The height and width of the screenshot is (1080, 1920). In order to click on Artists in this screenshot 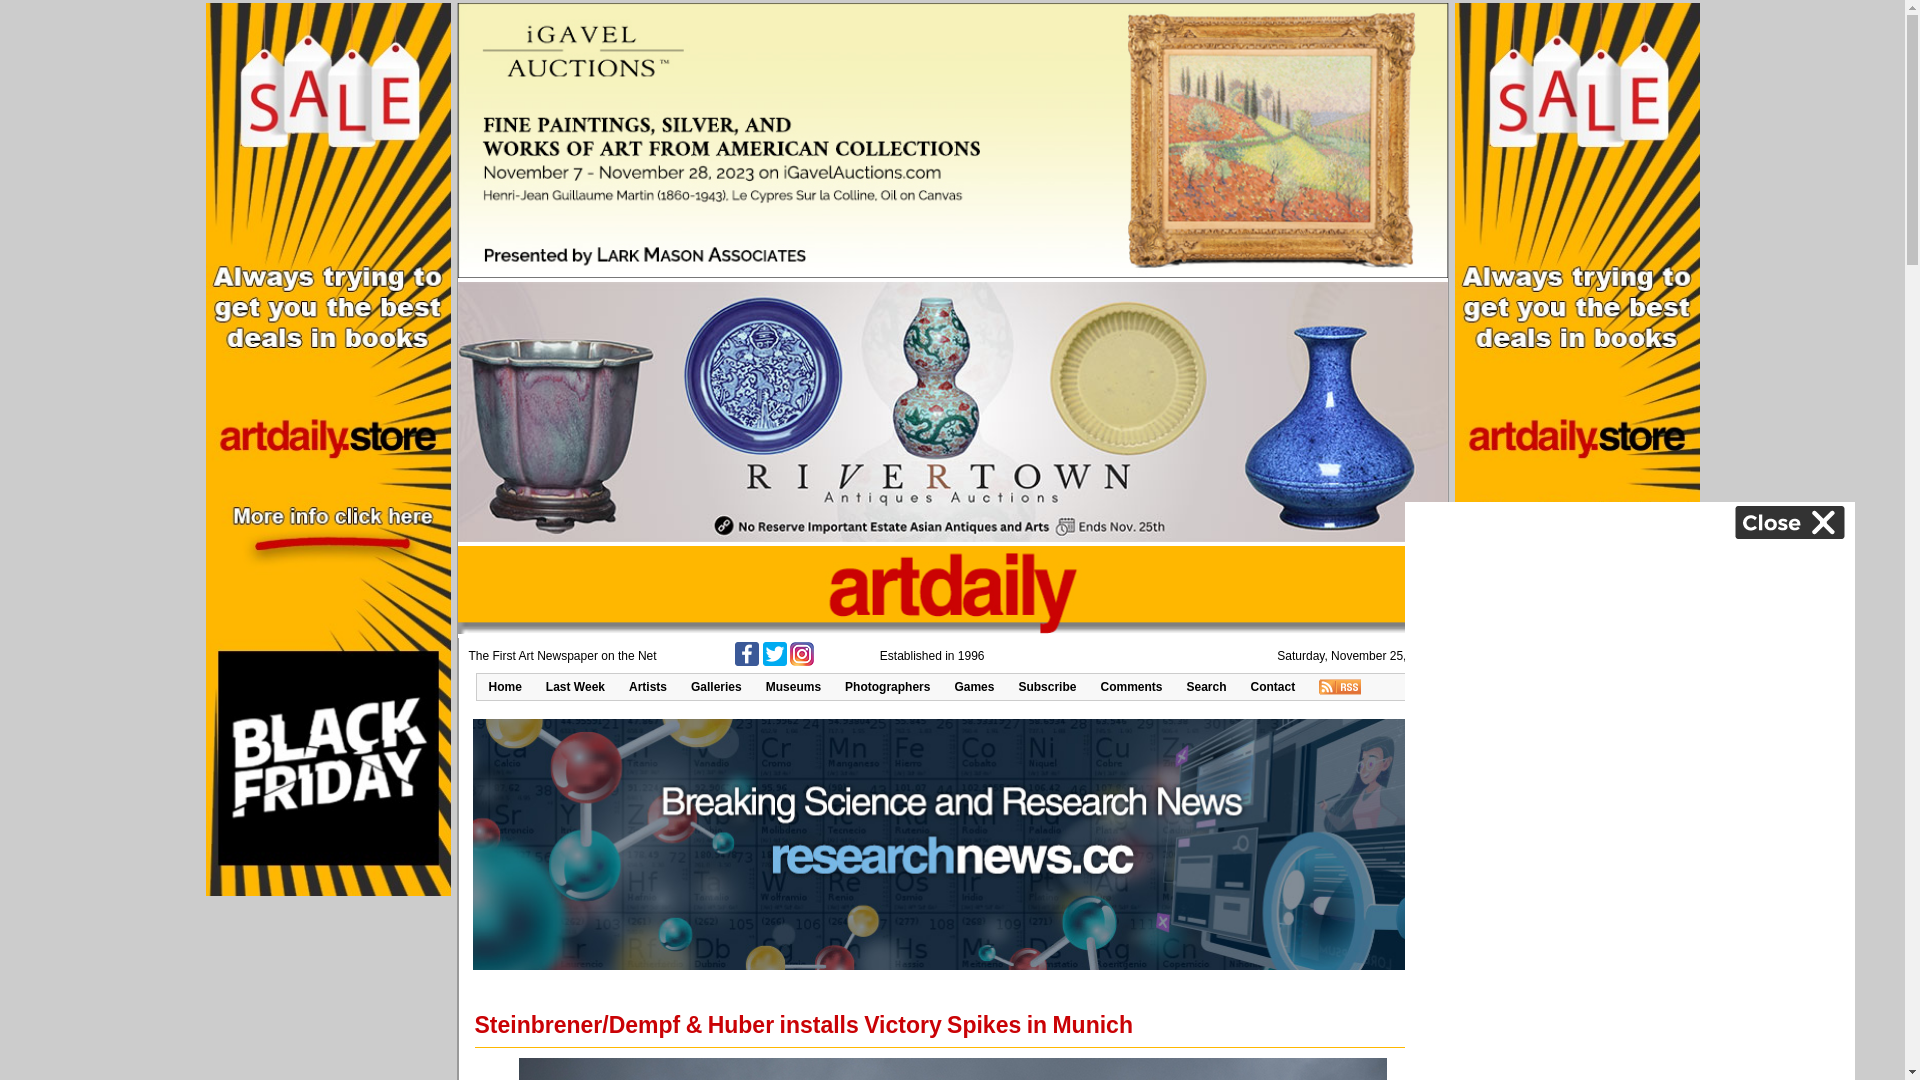, I will do `click(648, 687)`.